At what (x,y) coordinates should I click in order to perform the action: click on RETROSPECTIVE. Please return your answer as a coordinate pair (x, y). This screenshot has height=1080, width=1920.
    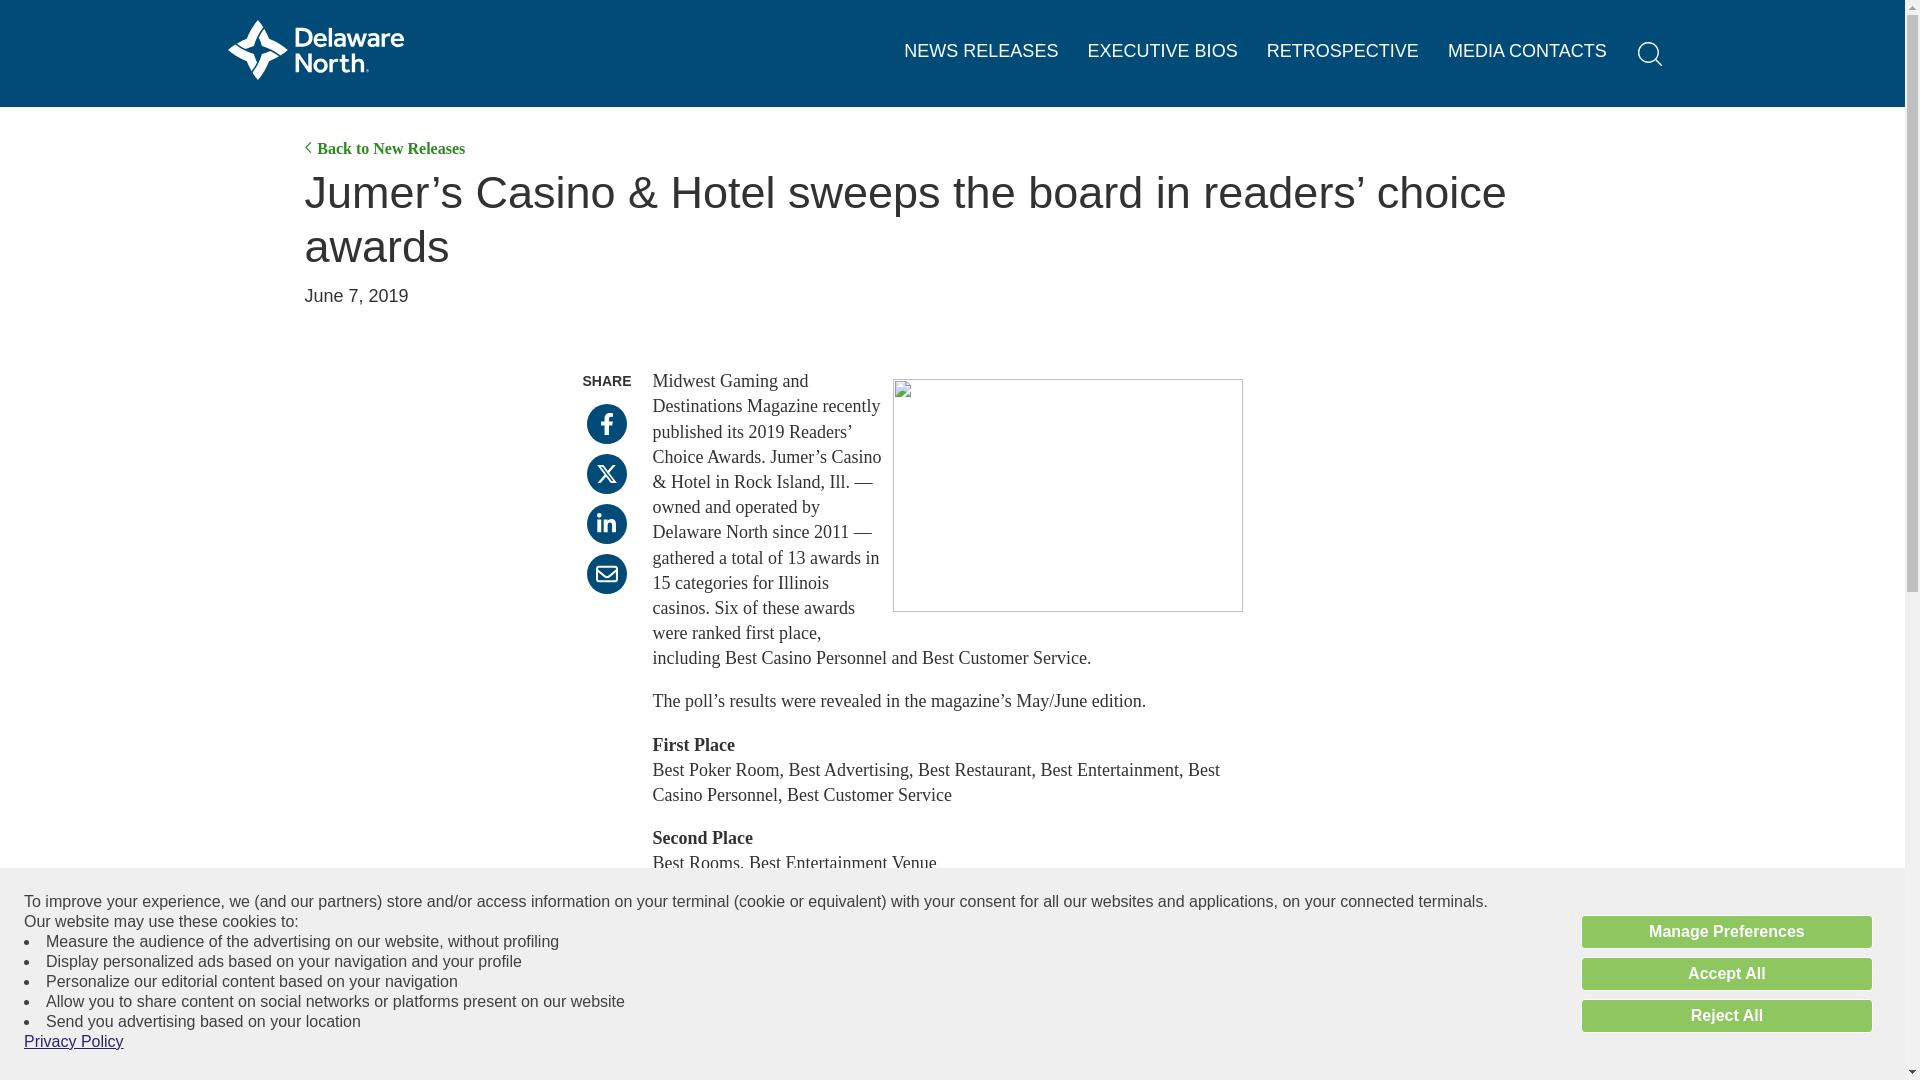
    Looking at the image, I should click on (1342, 52).